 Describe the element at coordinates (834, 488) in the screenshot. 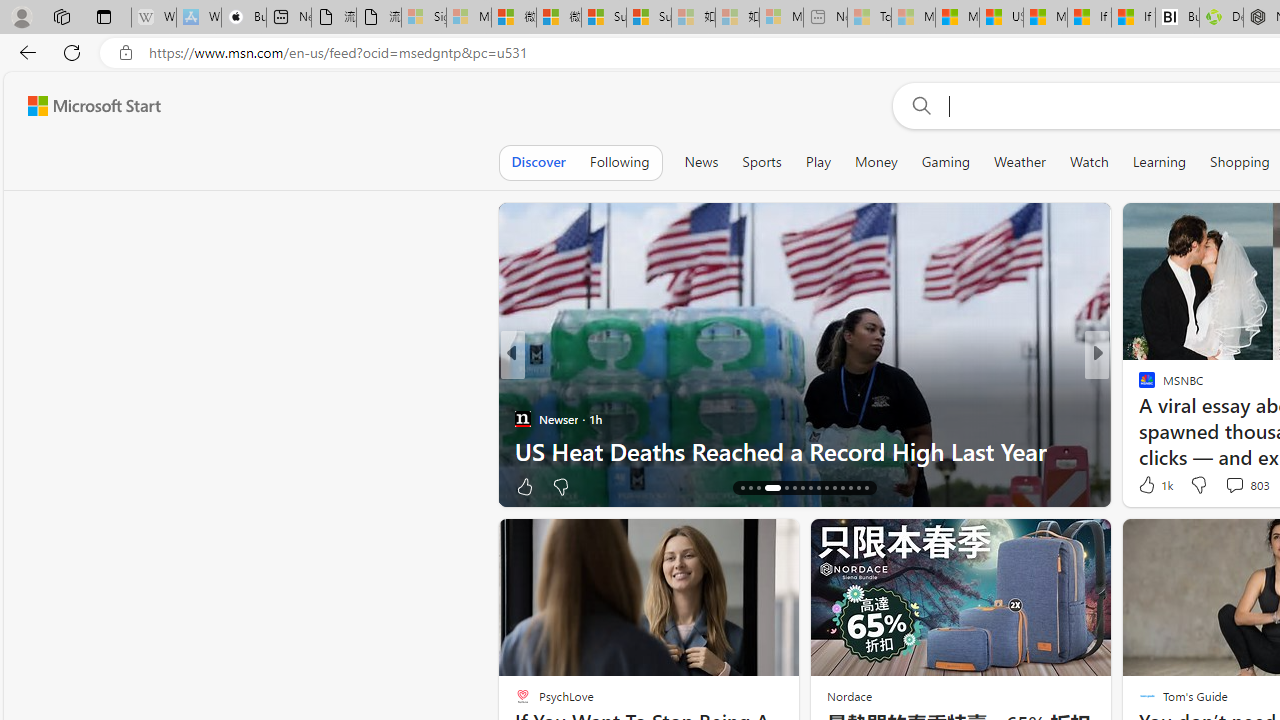

I see `AutomationID: tab-26` at that location.